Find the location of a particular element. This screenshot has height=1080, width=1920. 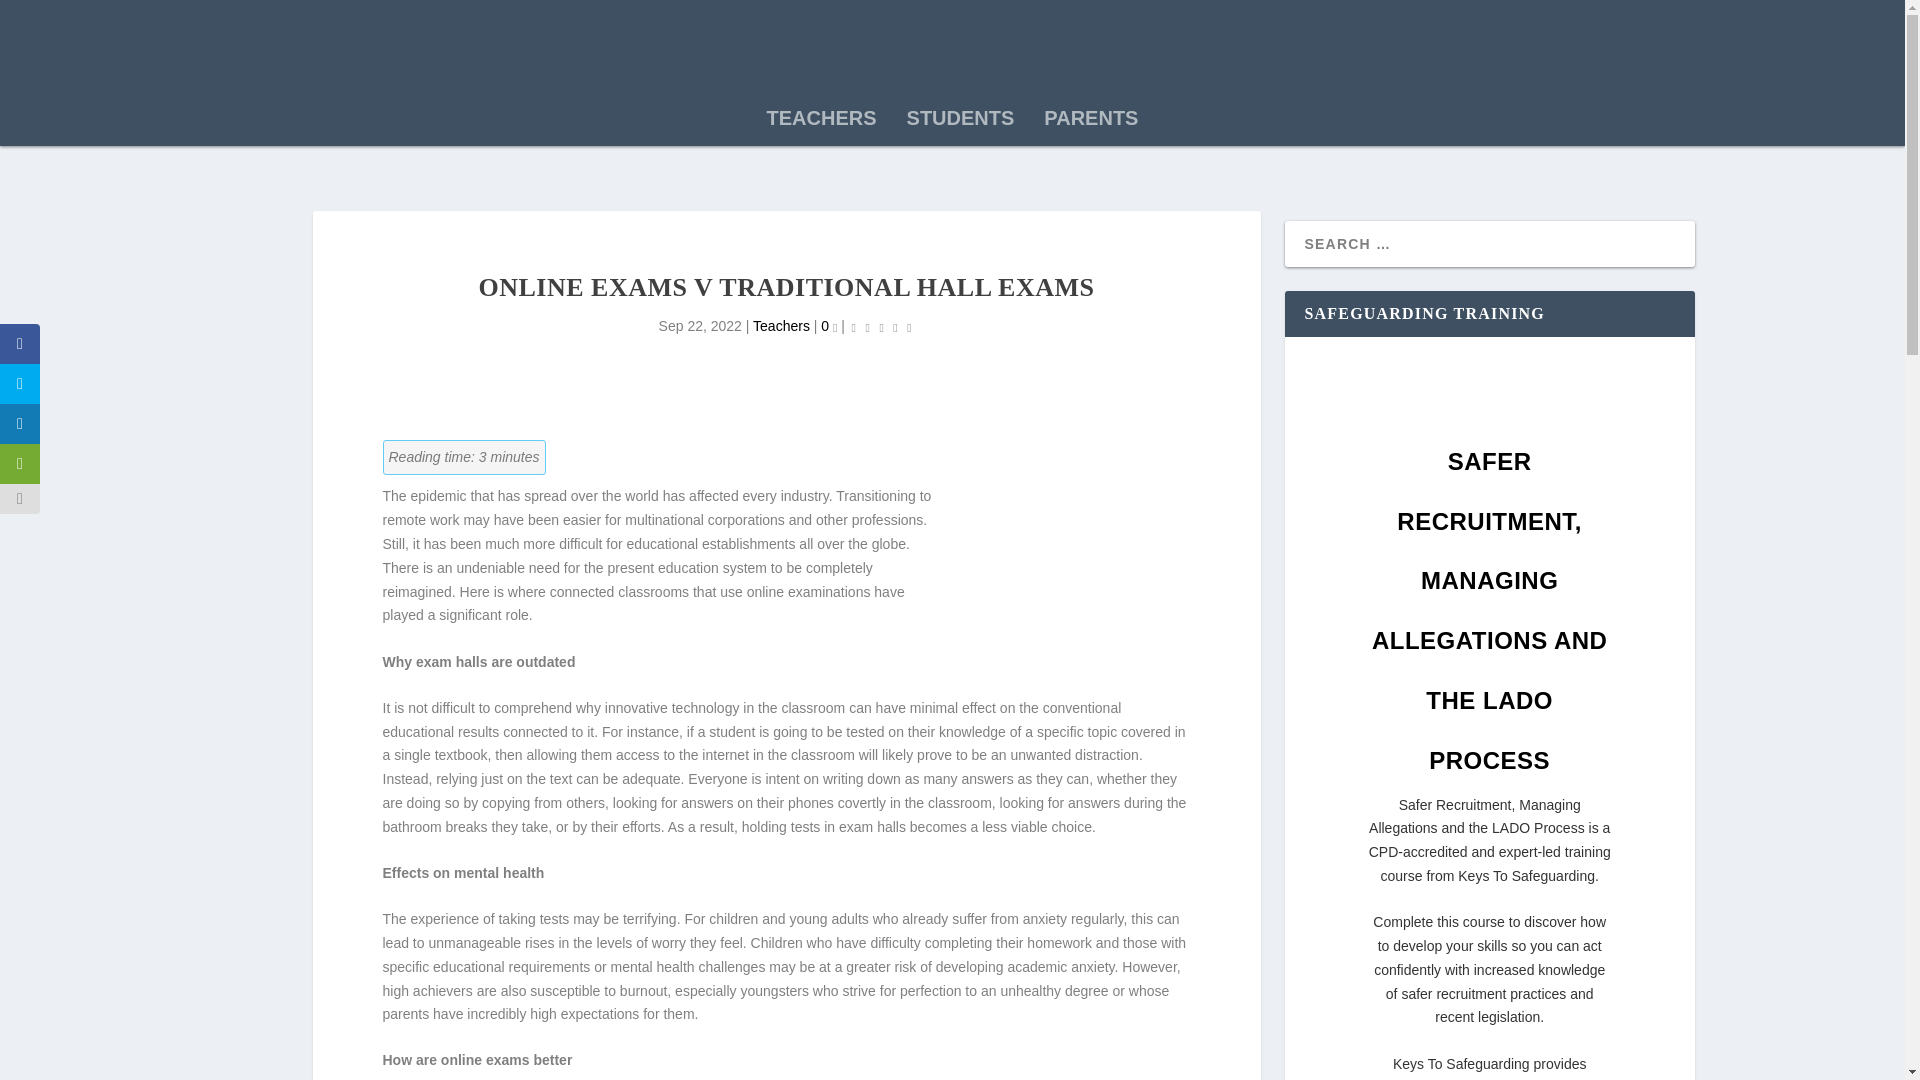

PARENTS is located at coordinates (1091, 123).